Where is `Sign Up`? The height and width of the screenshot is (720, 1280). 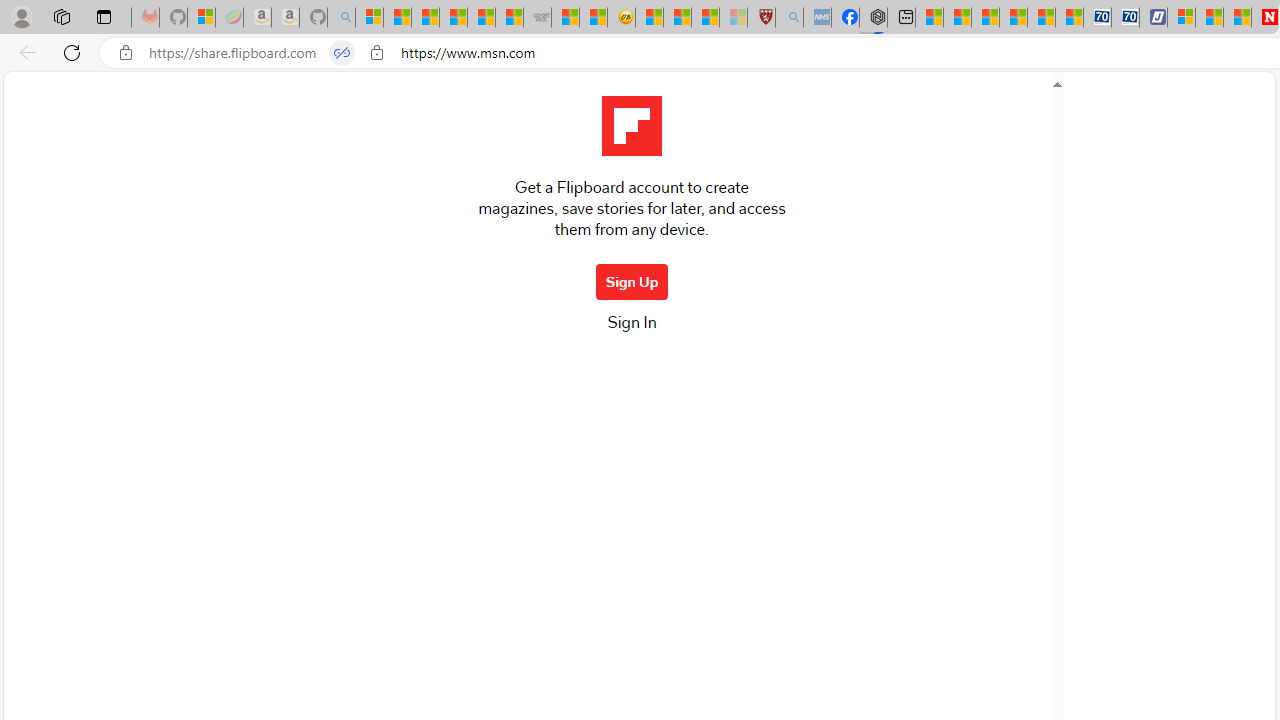 Sign Up is located at coordinates (632, 282).